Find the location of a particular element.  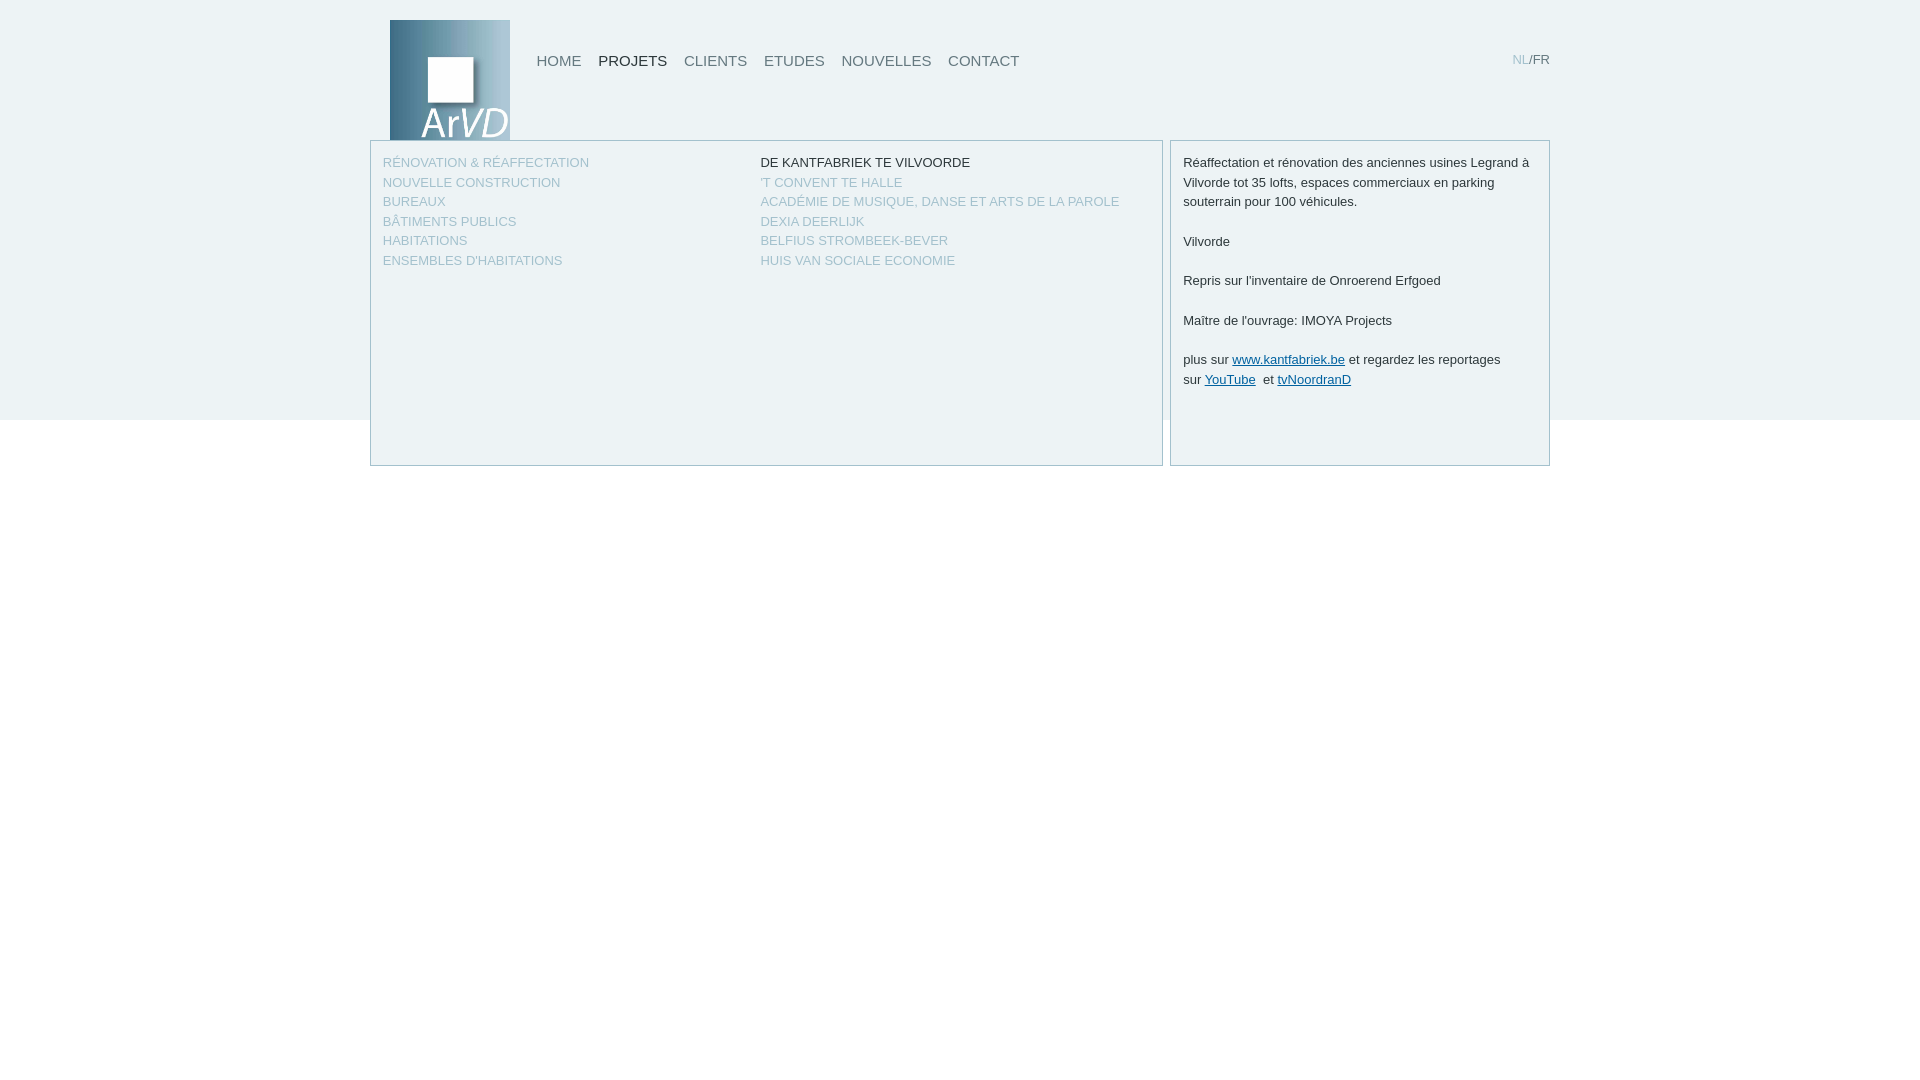

tvNoordranD is located at coordinates (1314, 380).